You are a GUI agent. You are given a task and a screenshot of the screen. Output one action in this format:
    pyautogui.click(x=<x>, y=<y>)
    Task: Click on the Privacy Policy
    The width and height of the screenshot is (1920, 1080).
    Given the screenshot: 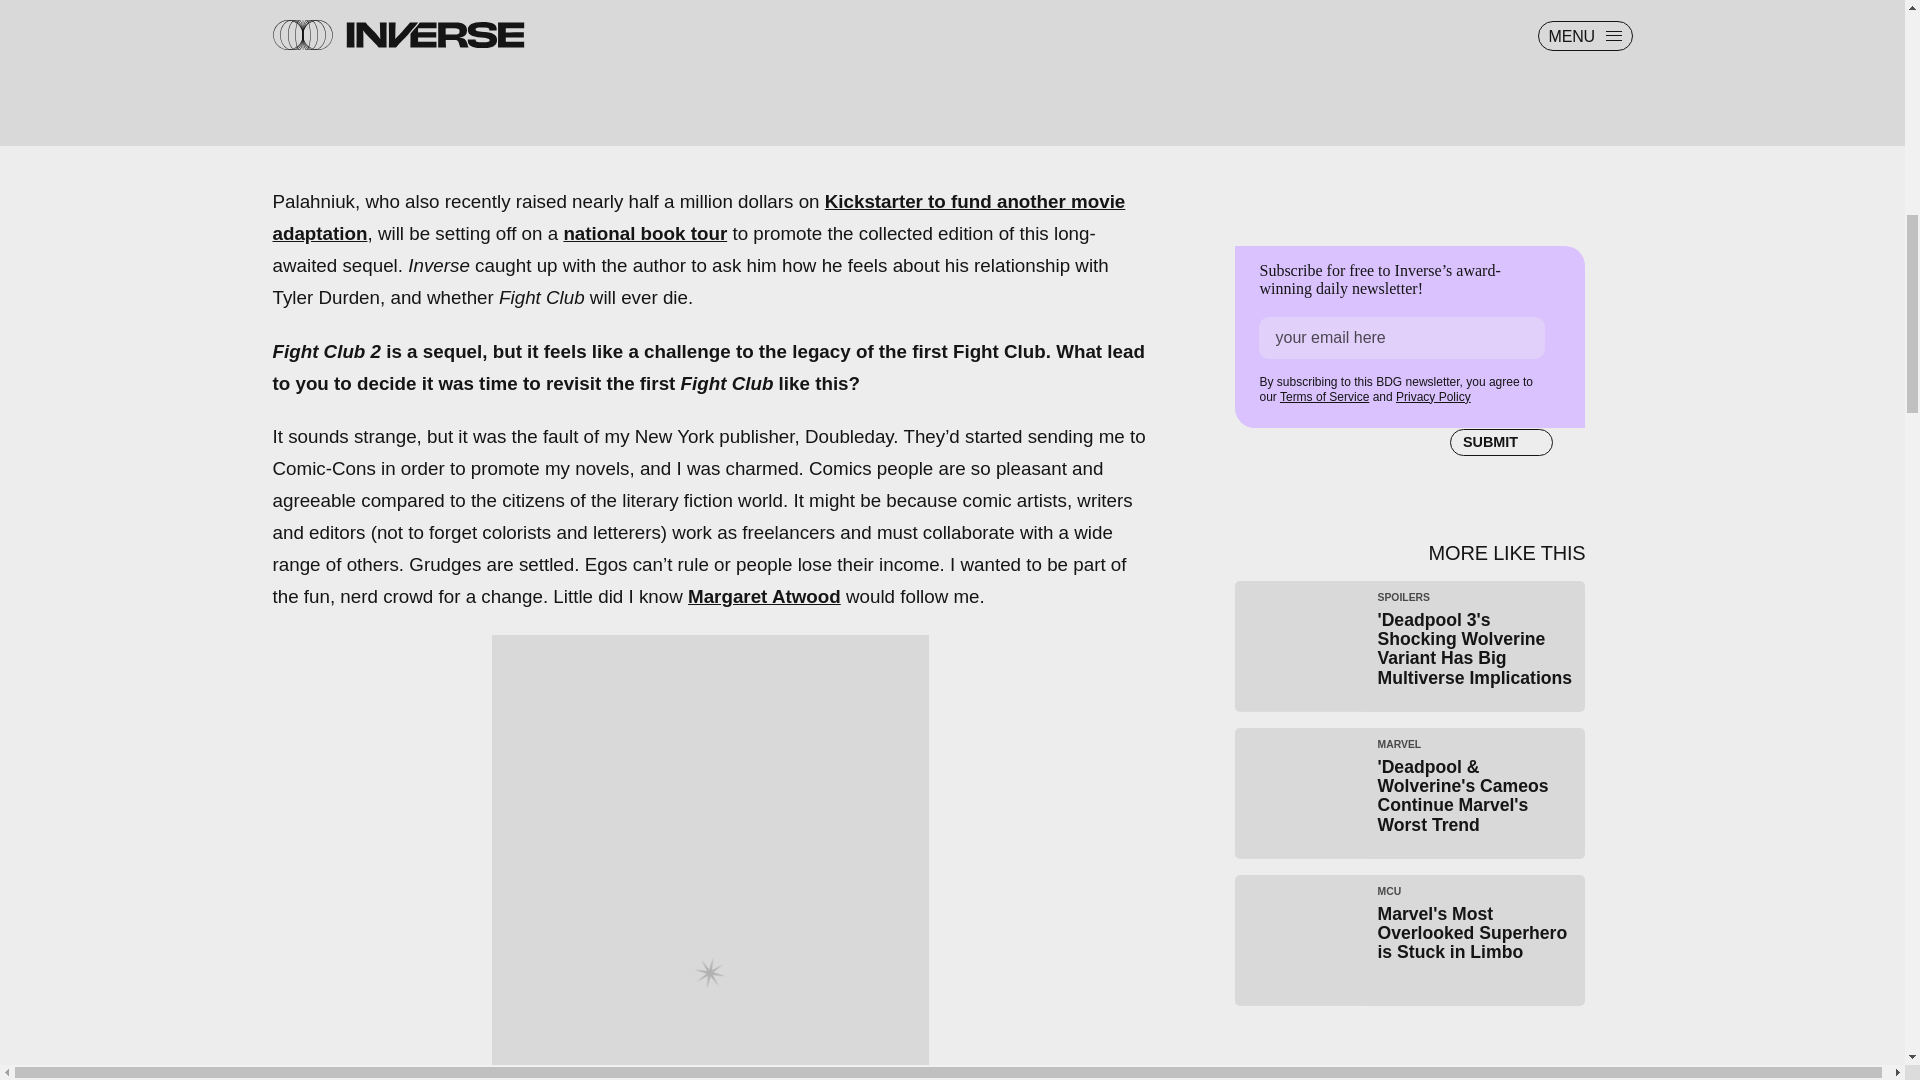 What is the action you would take?
    pyautogui.click(x=644, y=233)
    